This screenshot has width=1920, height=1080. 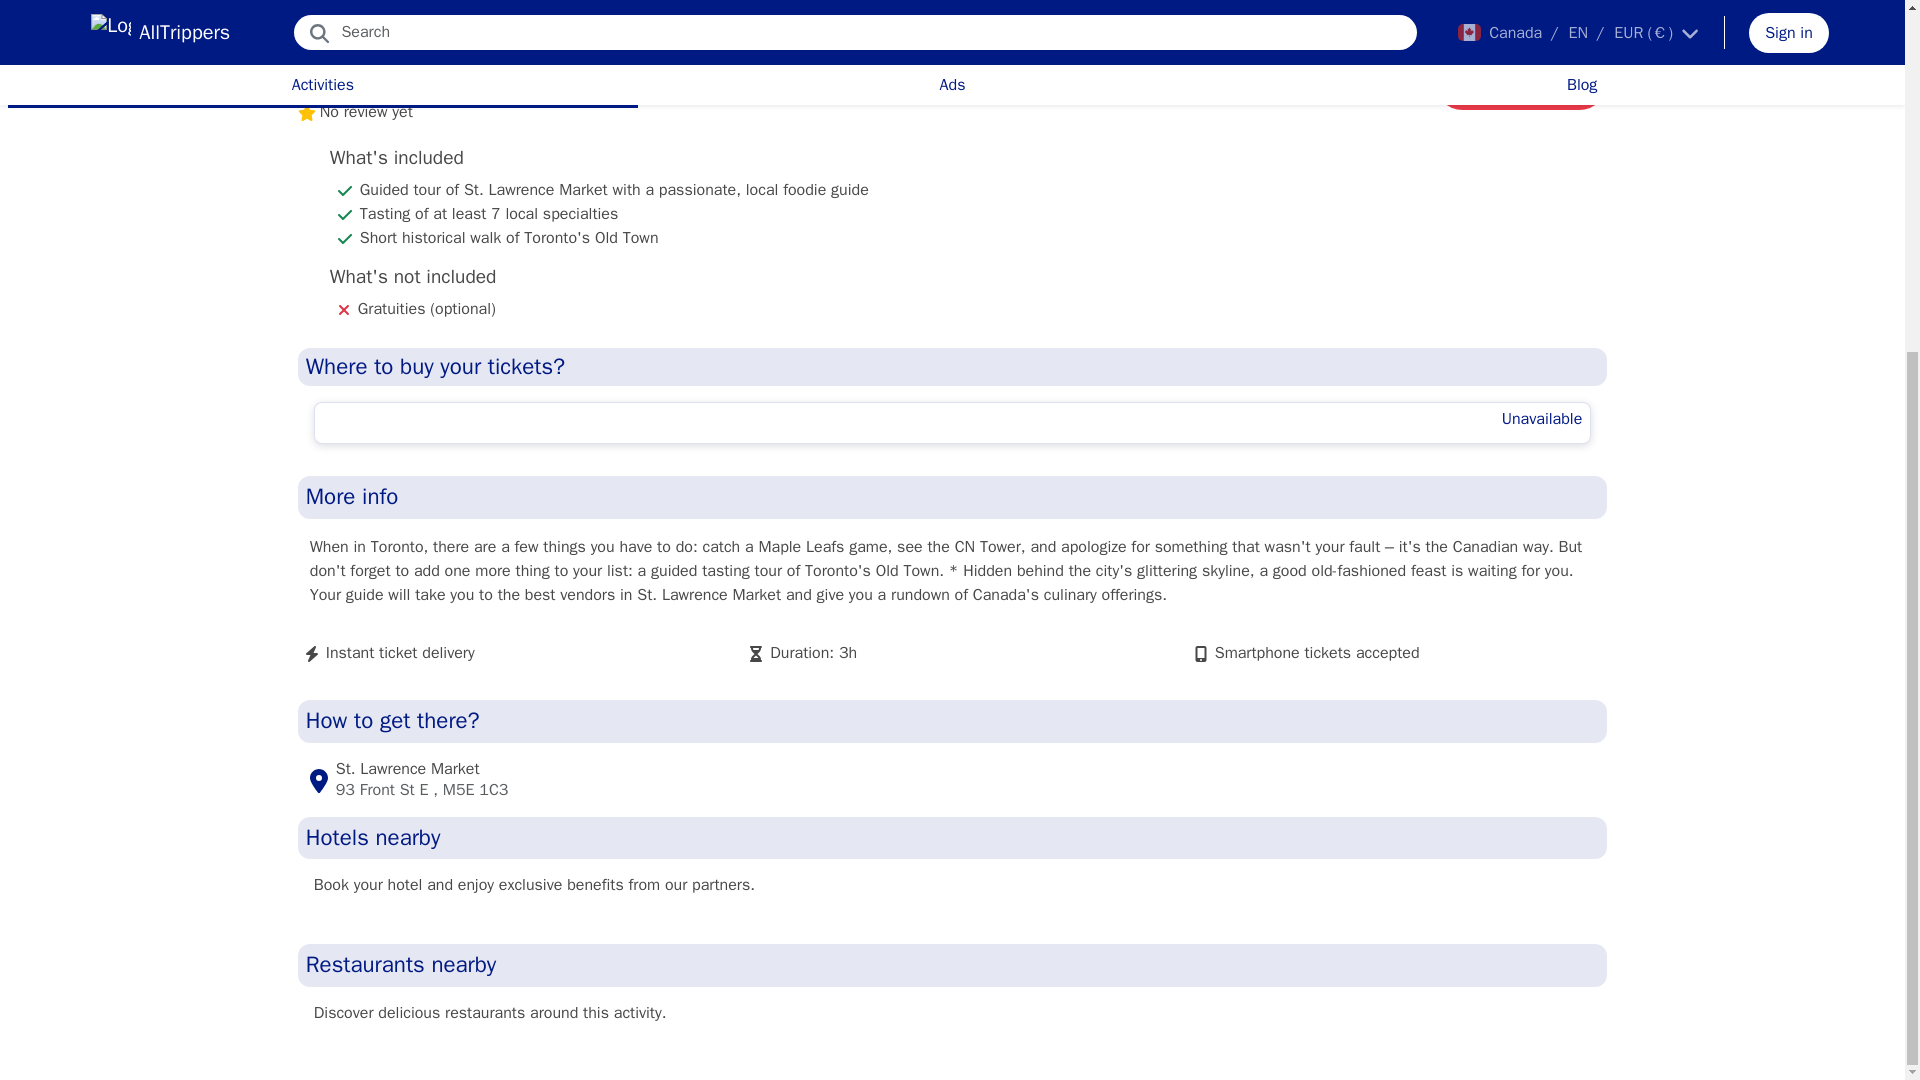 I want to click on Toronto, so click(x=384, y=24).